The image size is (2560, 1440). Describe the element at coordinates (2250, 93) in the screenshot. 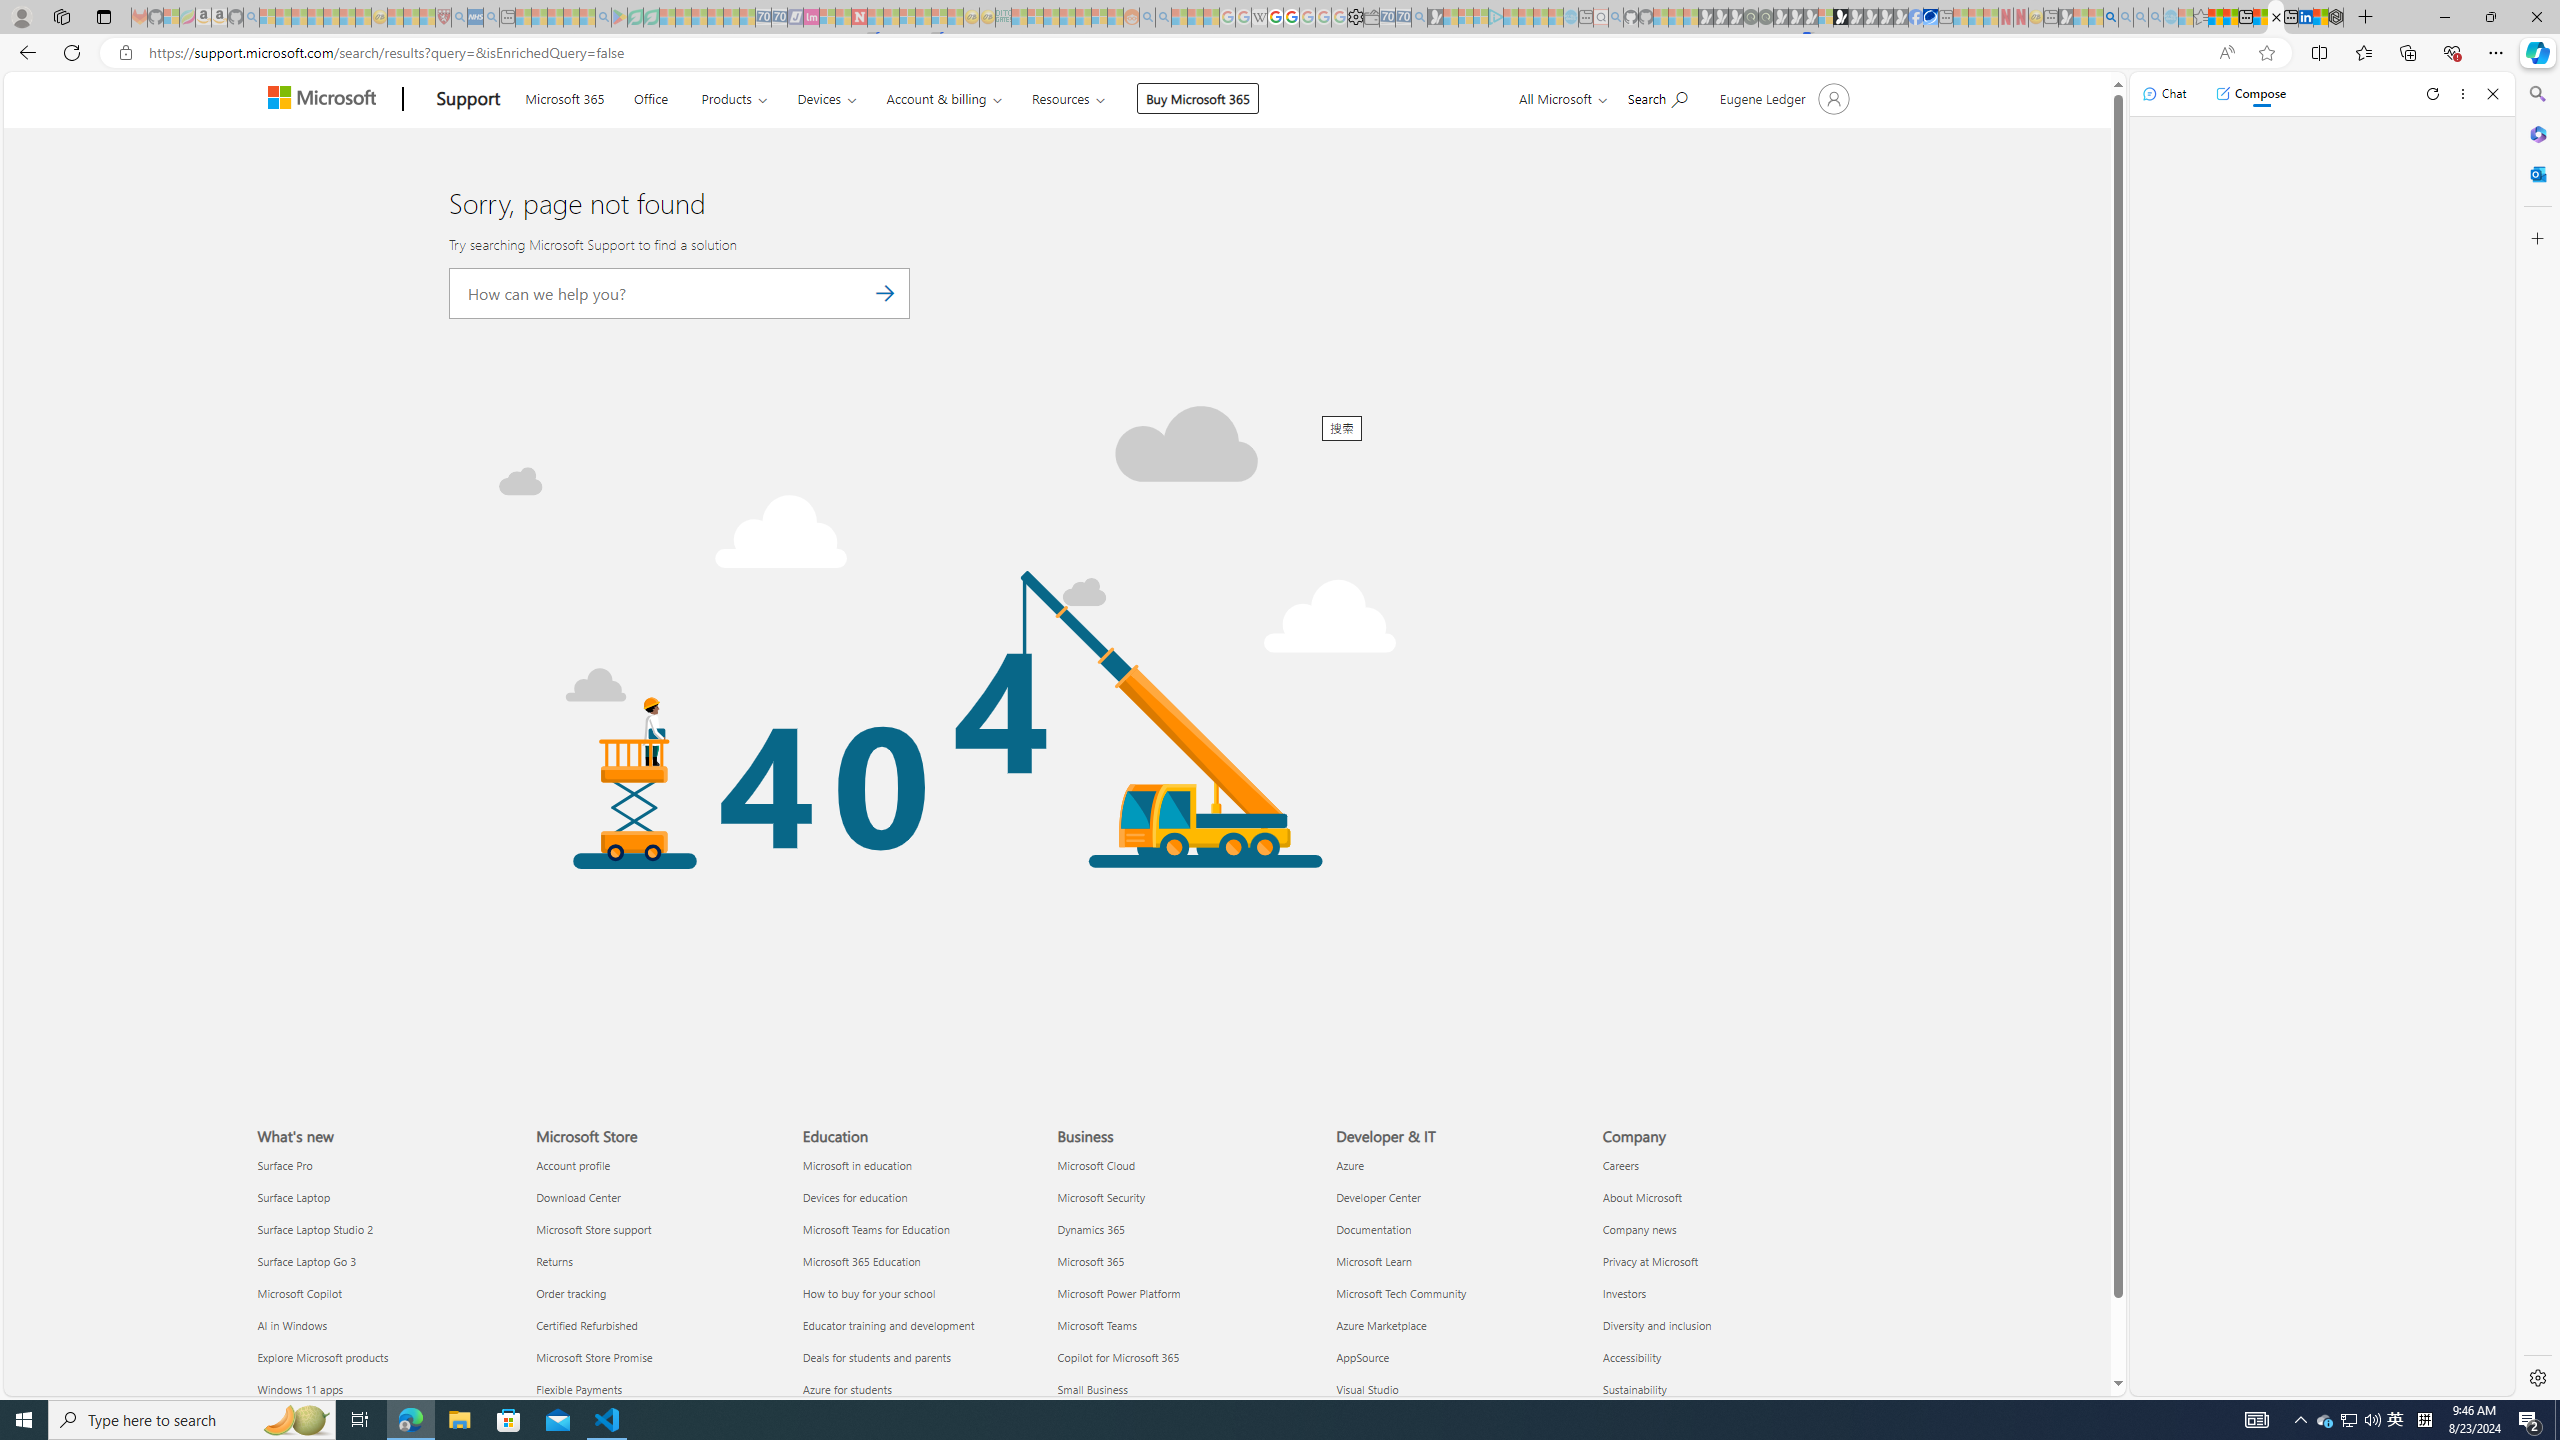

I see `Compose` at that location.